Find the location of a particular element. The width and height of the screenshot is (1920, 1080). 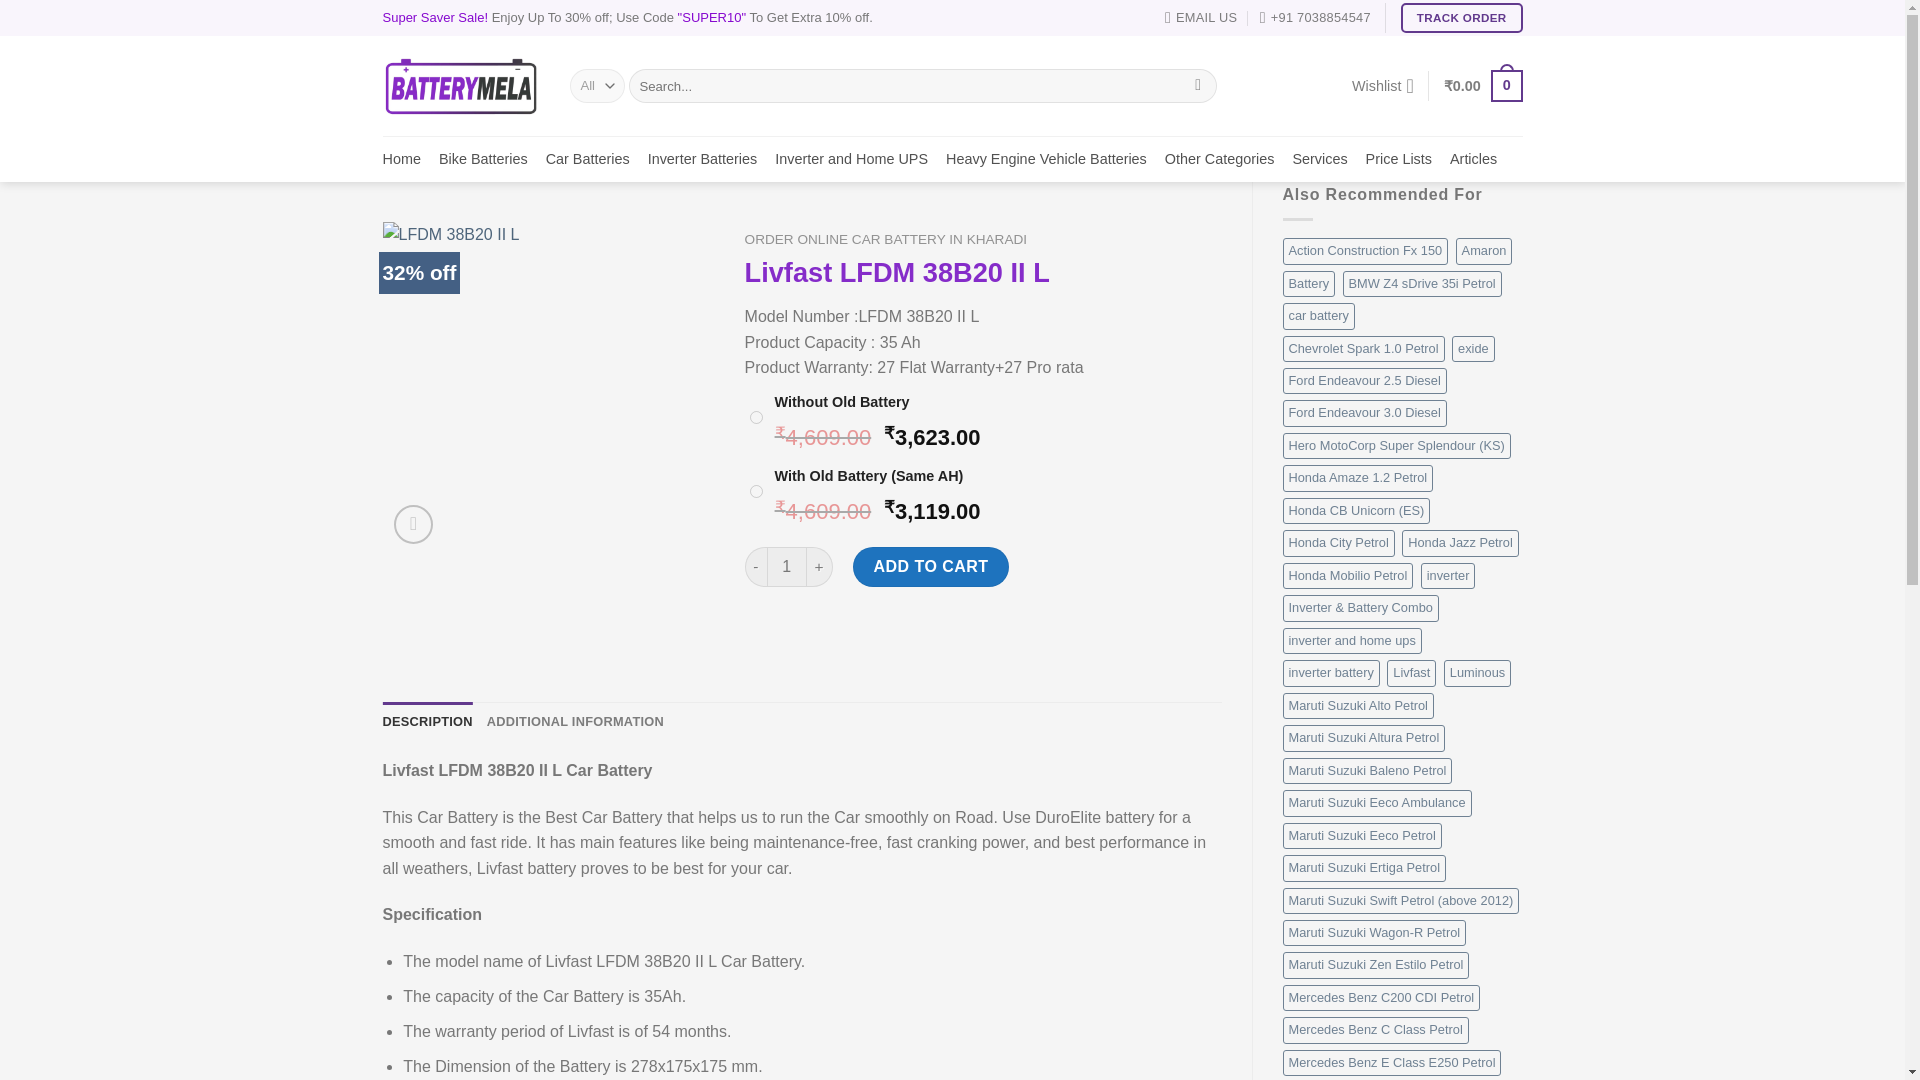

EMAIL US is located at coordinates (1200, 18).